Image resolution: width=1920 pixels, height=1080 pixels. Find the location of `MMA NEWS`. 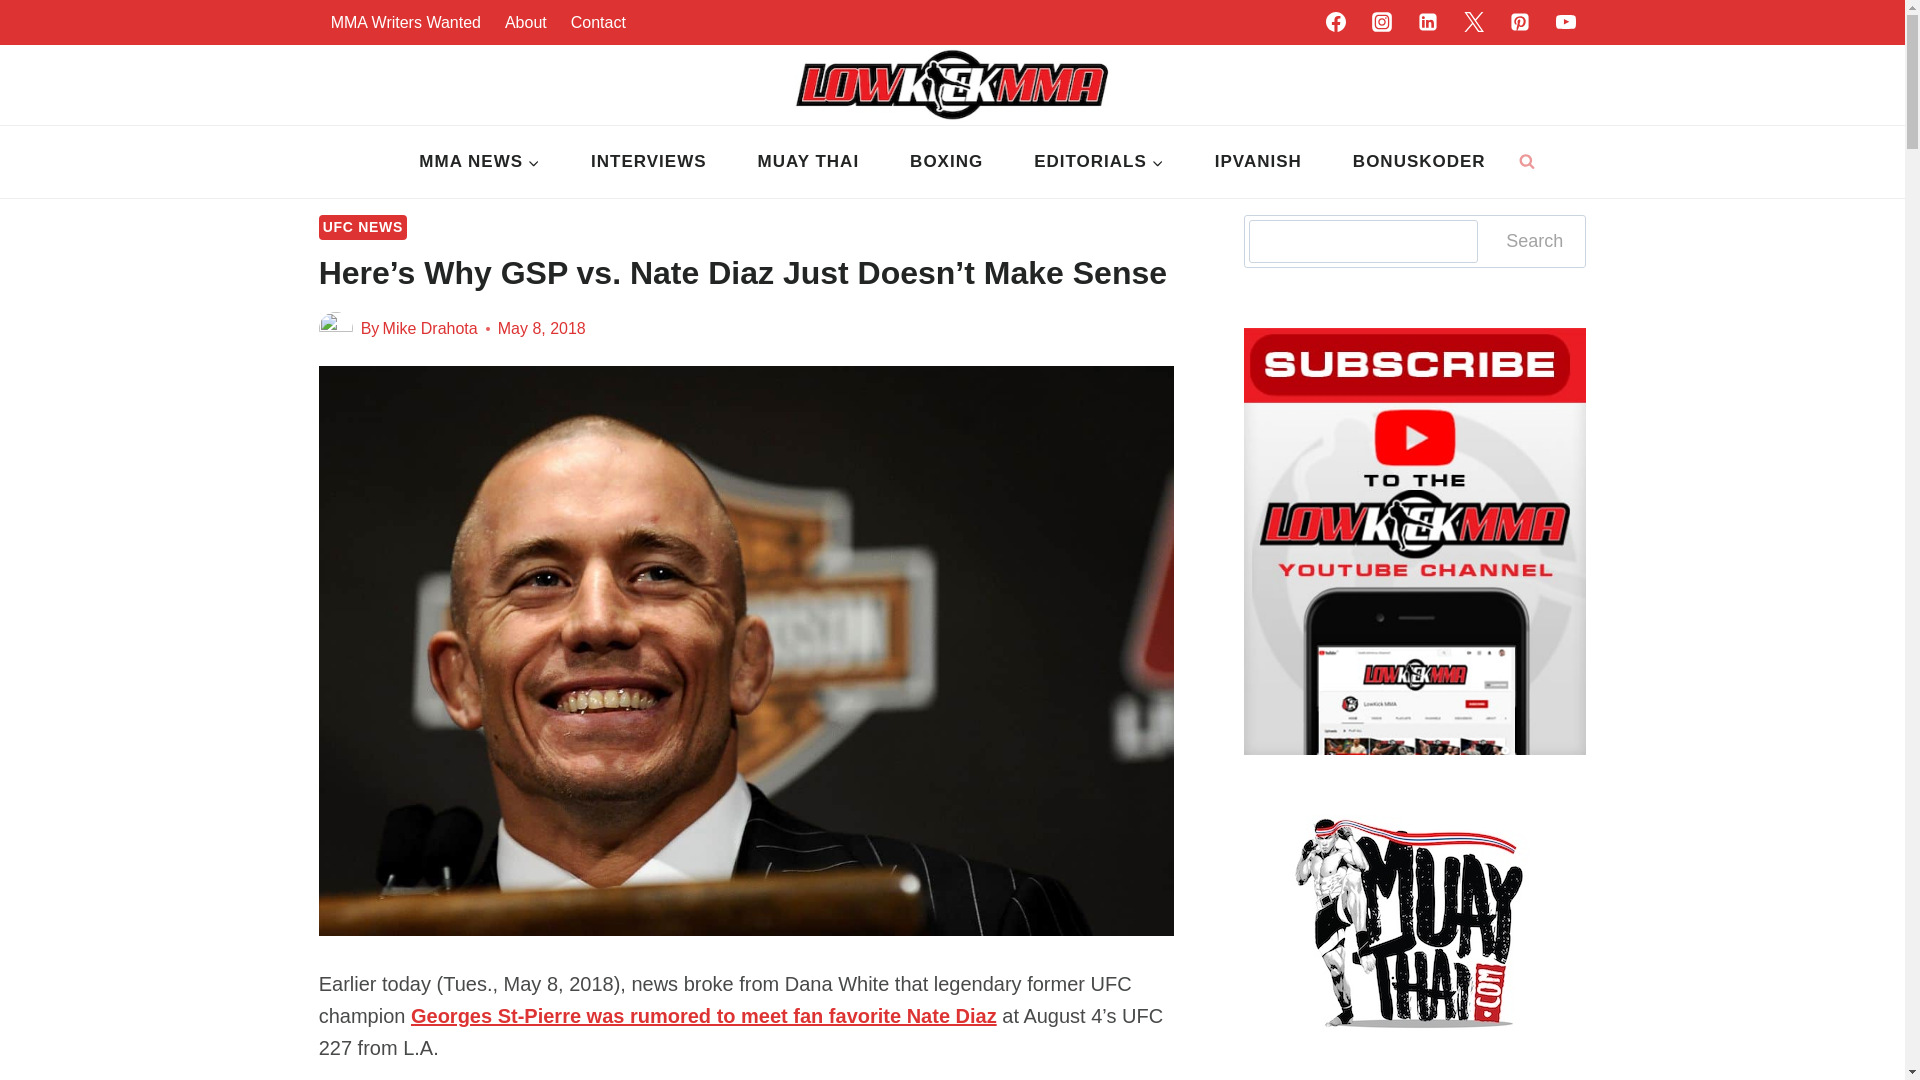

MMA NEWS is located at coordinates (480, 162).